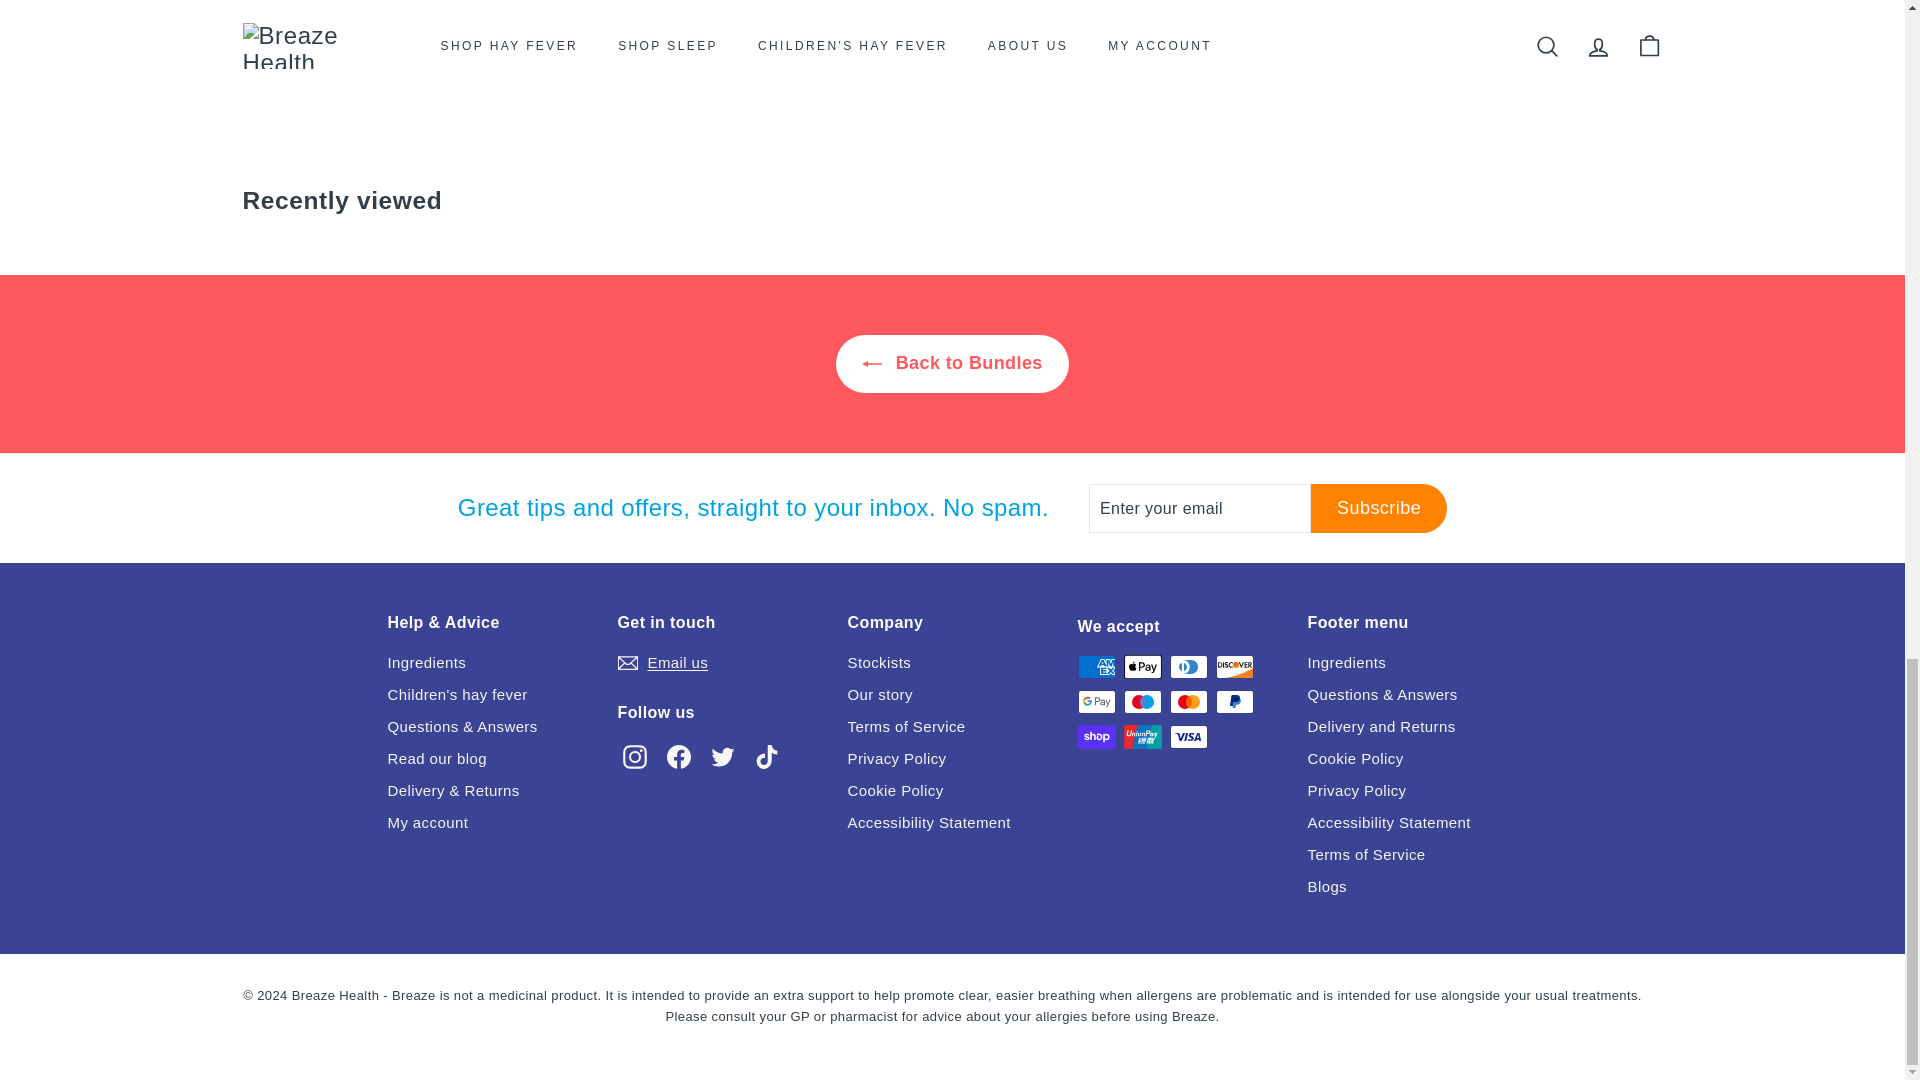 Image resolution: width=1920 pixels, height=1080 pixels. What do you see at coordinates (872, 364) in the screenshot?
I see `icon-left-arrow` at bounding box center [872, 364].